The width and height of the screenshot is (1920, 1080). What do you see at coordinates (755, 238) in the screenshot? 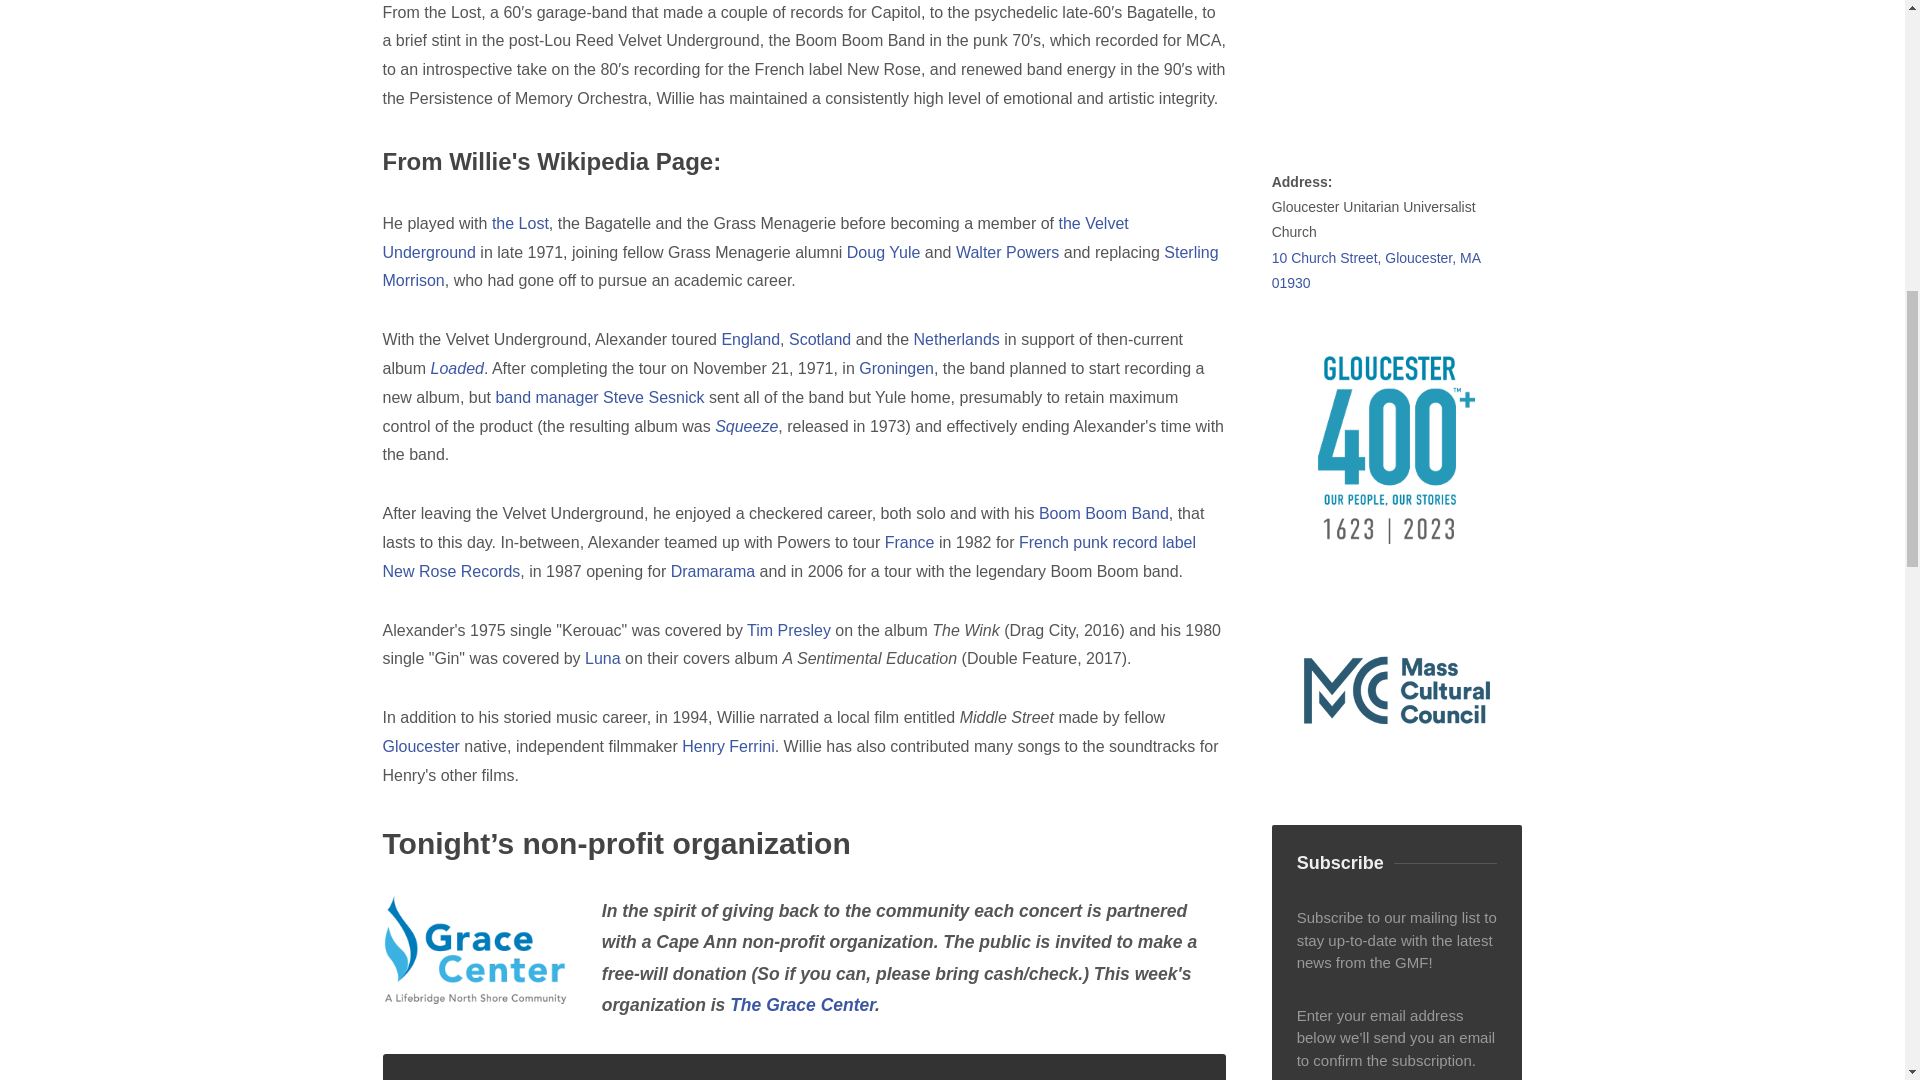
I see `The Velvet Underground` at bounding box center [755, 238].